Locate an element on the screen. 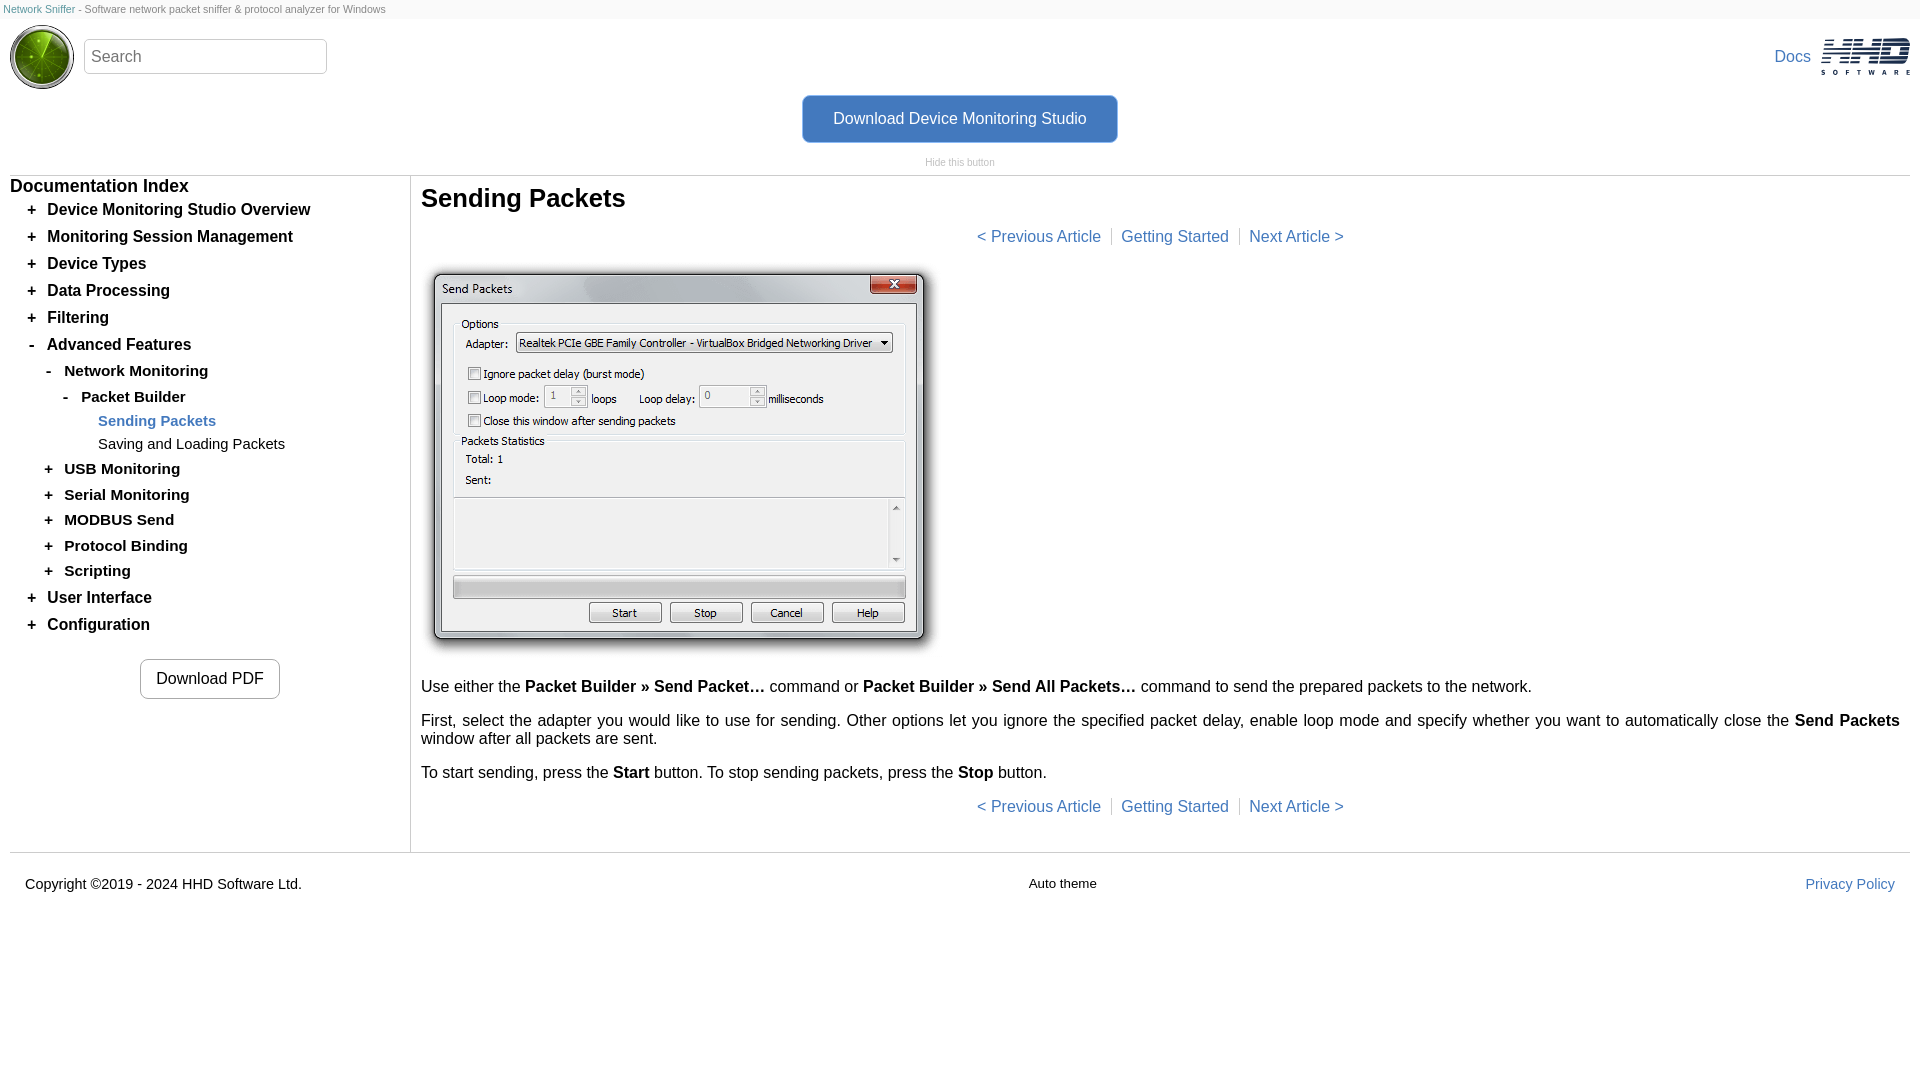 This screenshot has height=1080, width=1920. HHD Software Ltd. is located at coordinates (1865, 56).